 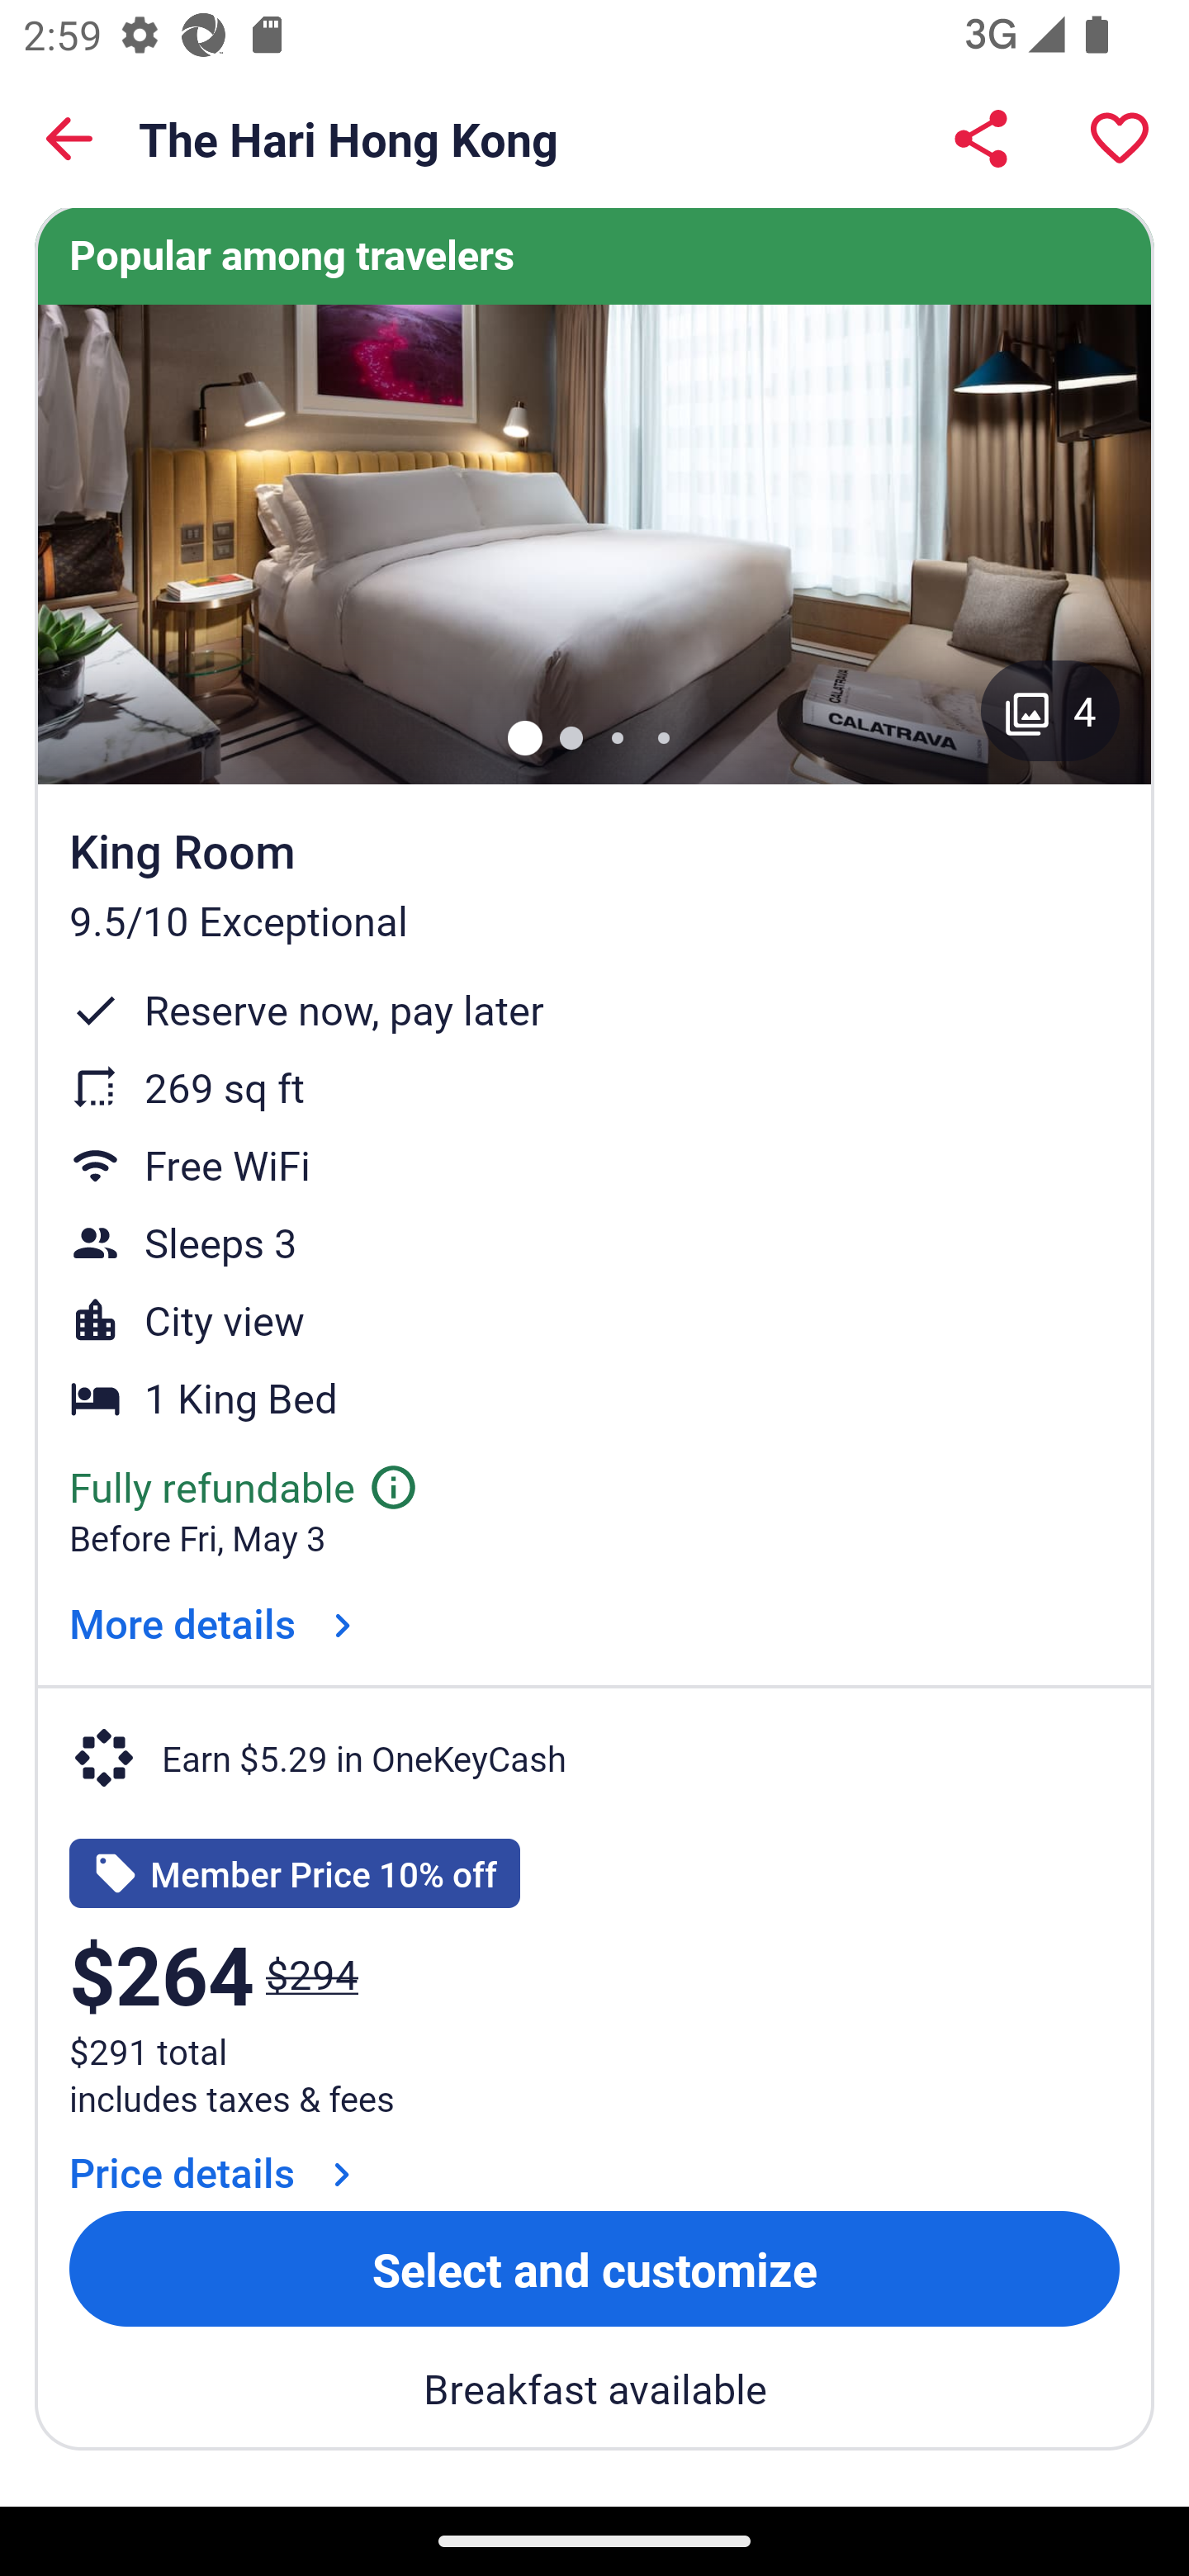 I want to click on Back, so click(x=69, y=139).